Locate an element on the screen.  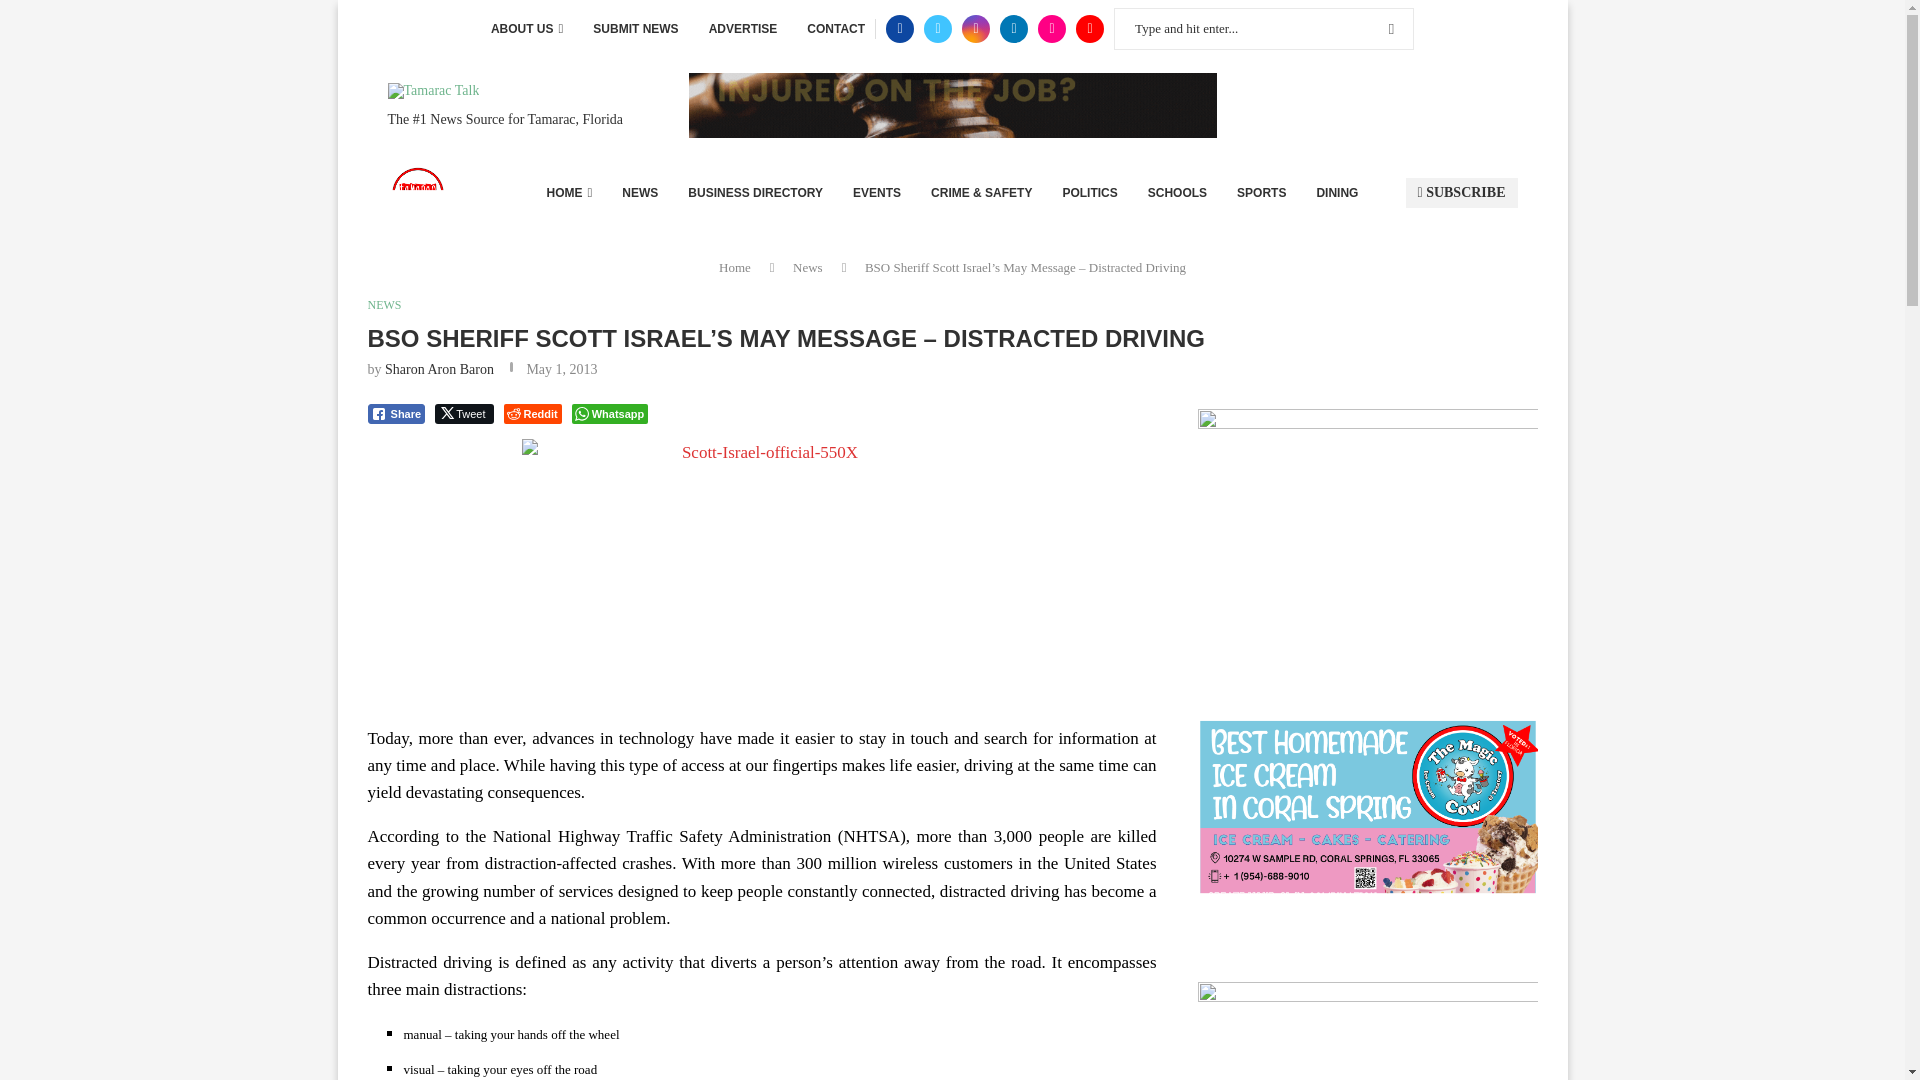
CONTACT is located at coordinates (836, 29).